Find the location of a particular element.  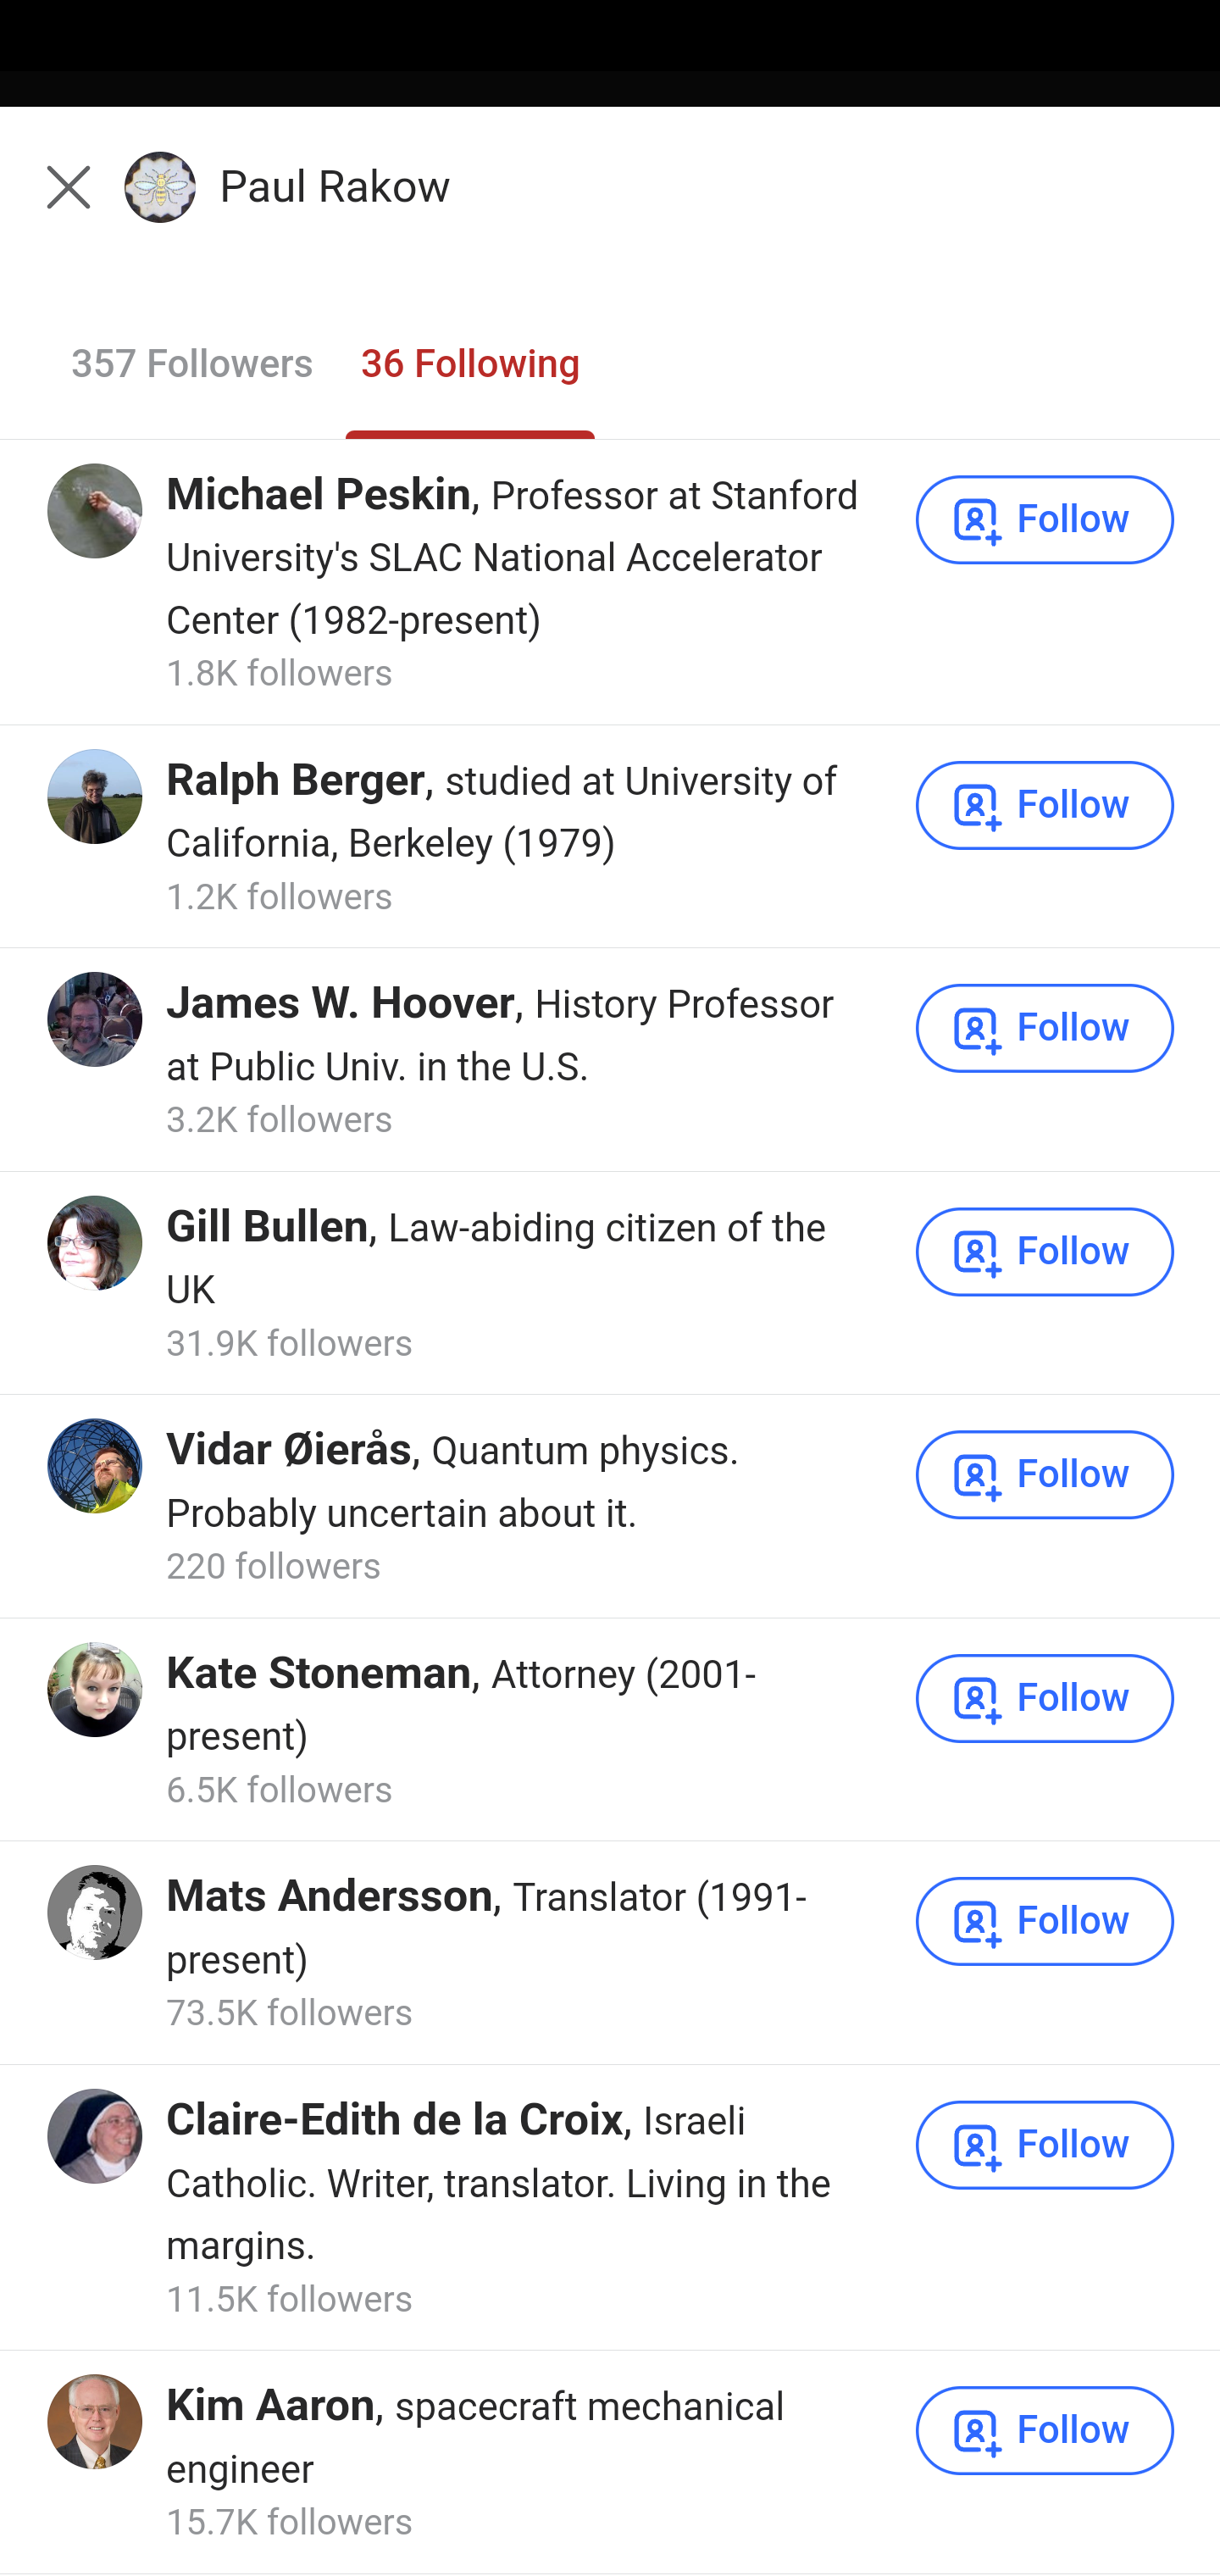

 is located at coordinates (64, 185).